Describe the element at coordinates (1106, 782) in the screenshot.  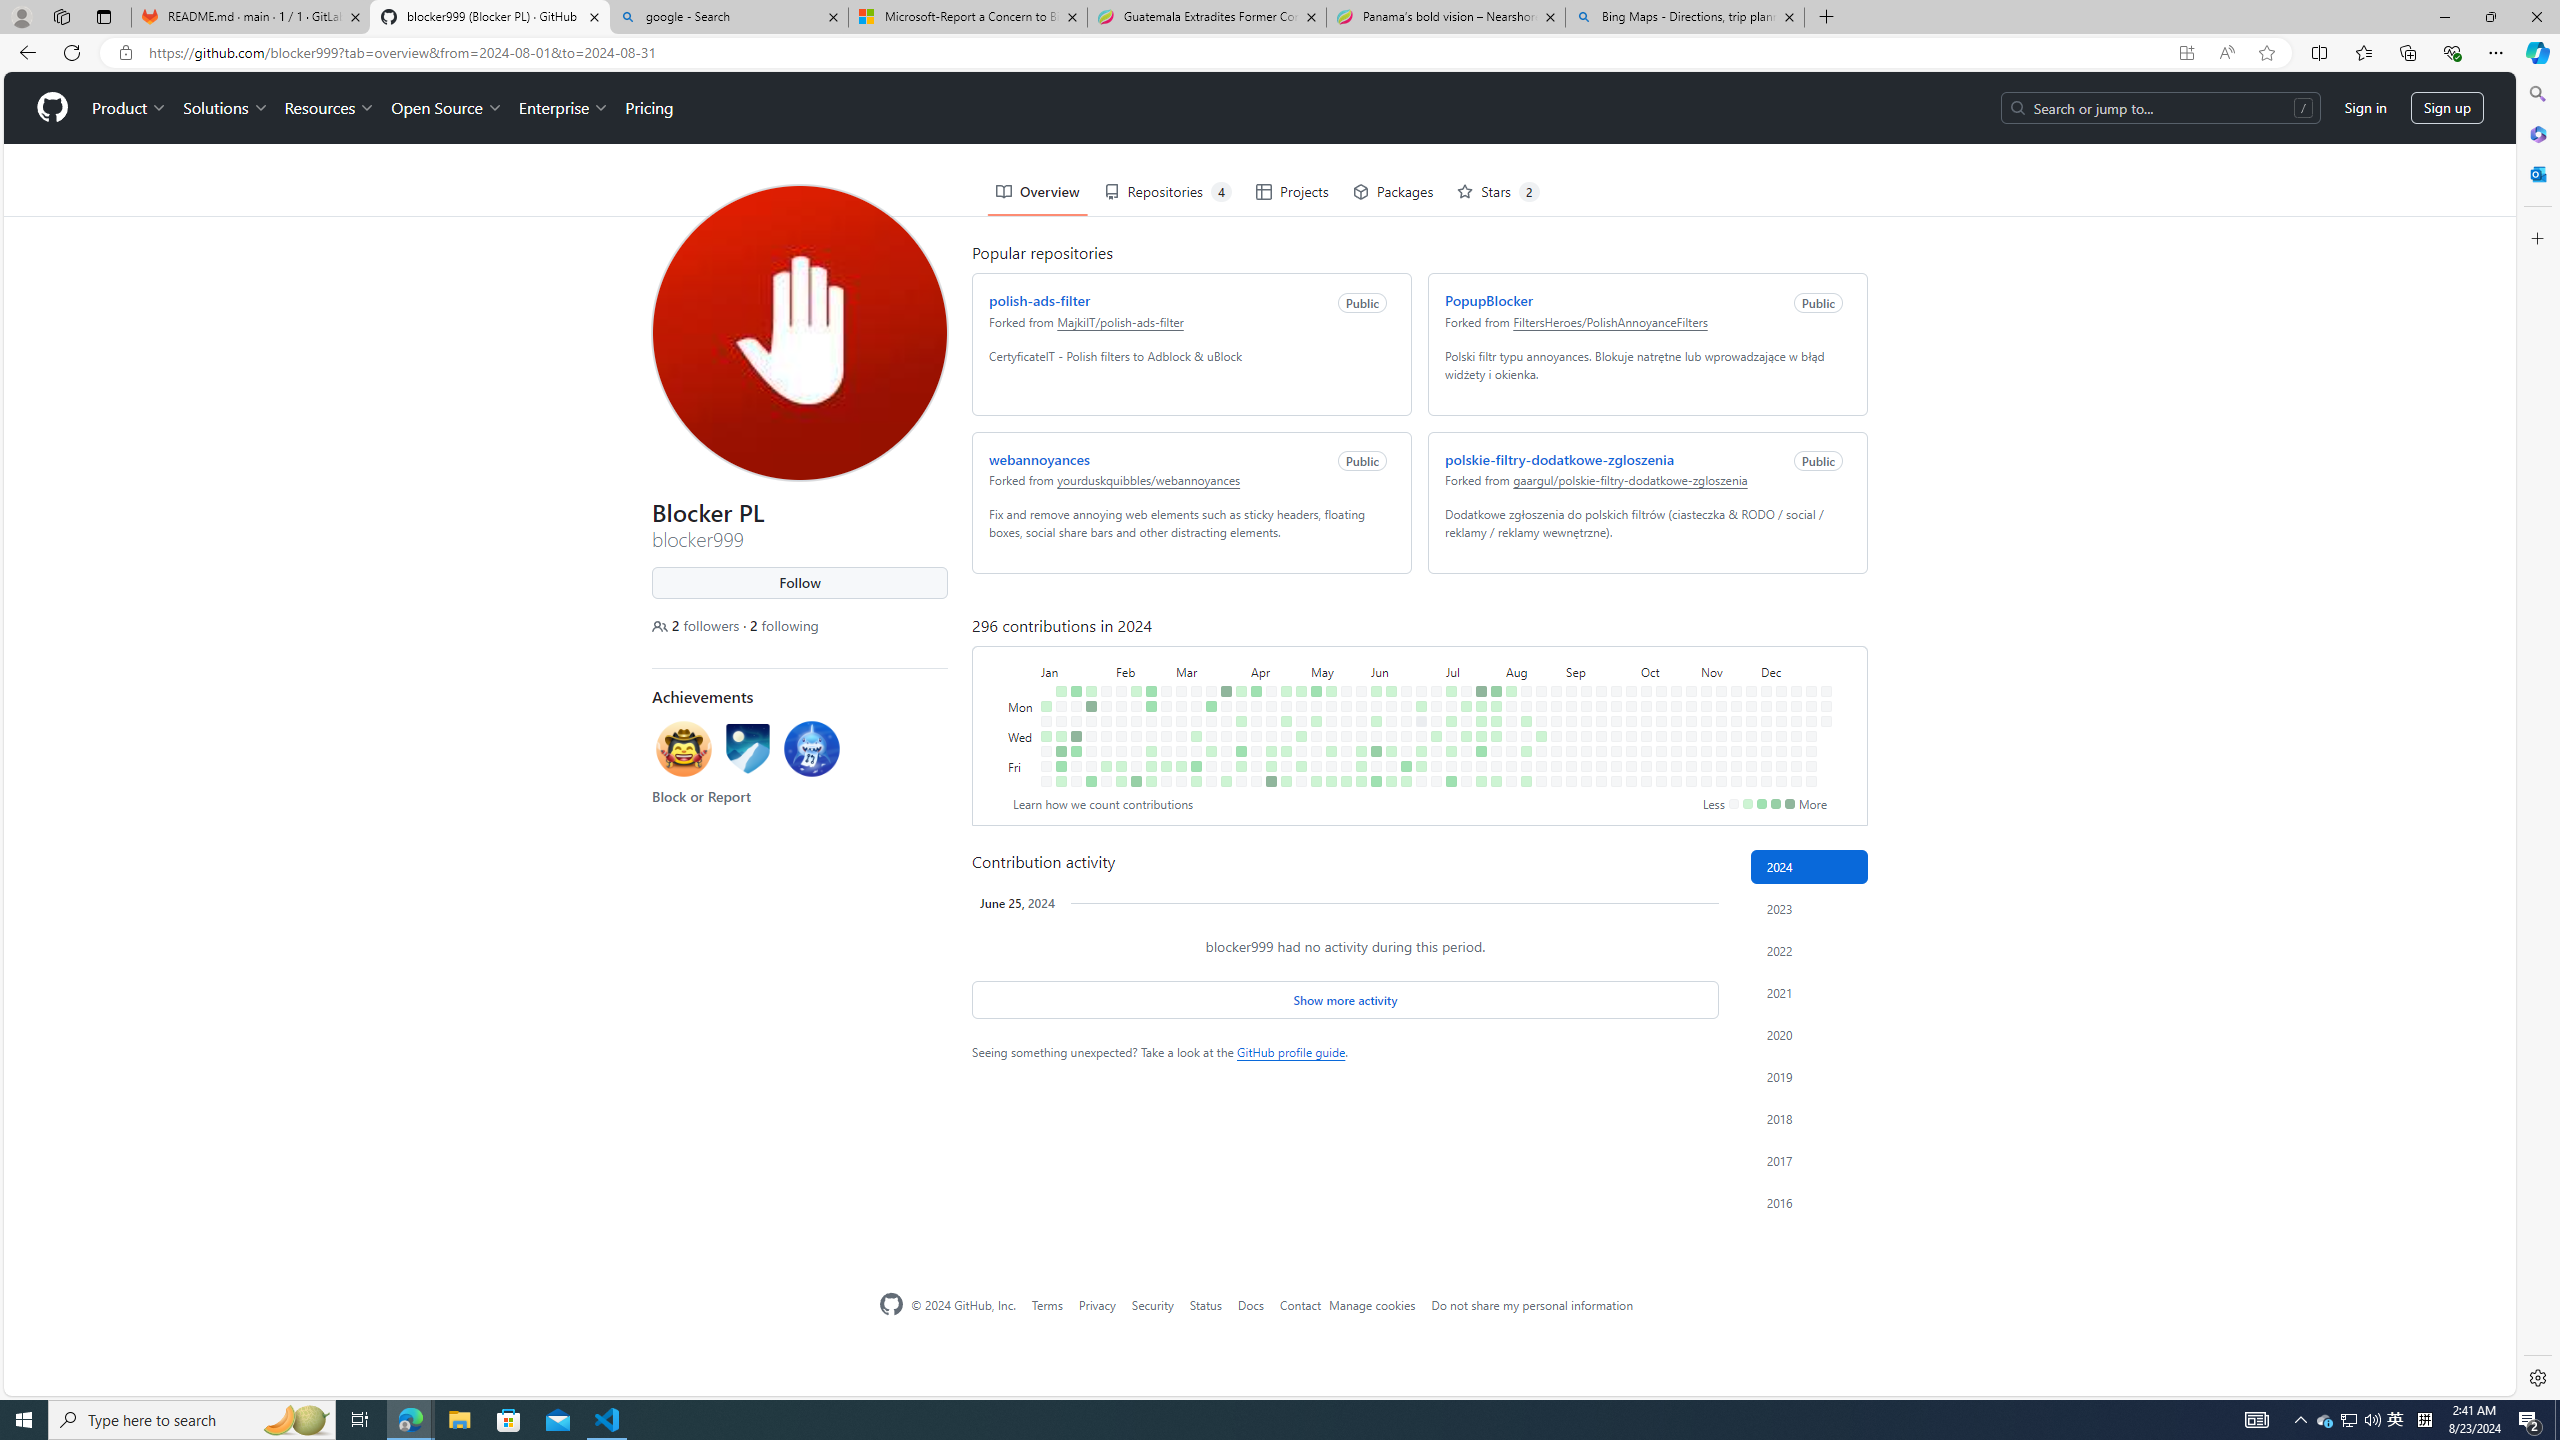
I see `No contributions on February 3rd.` at that location.